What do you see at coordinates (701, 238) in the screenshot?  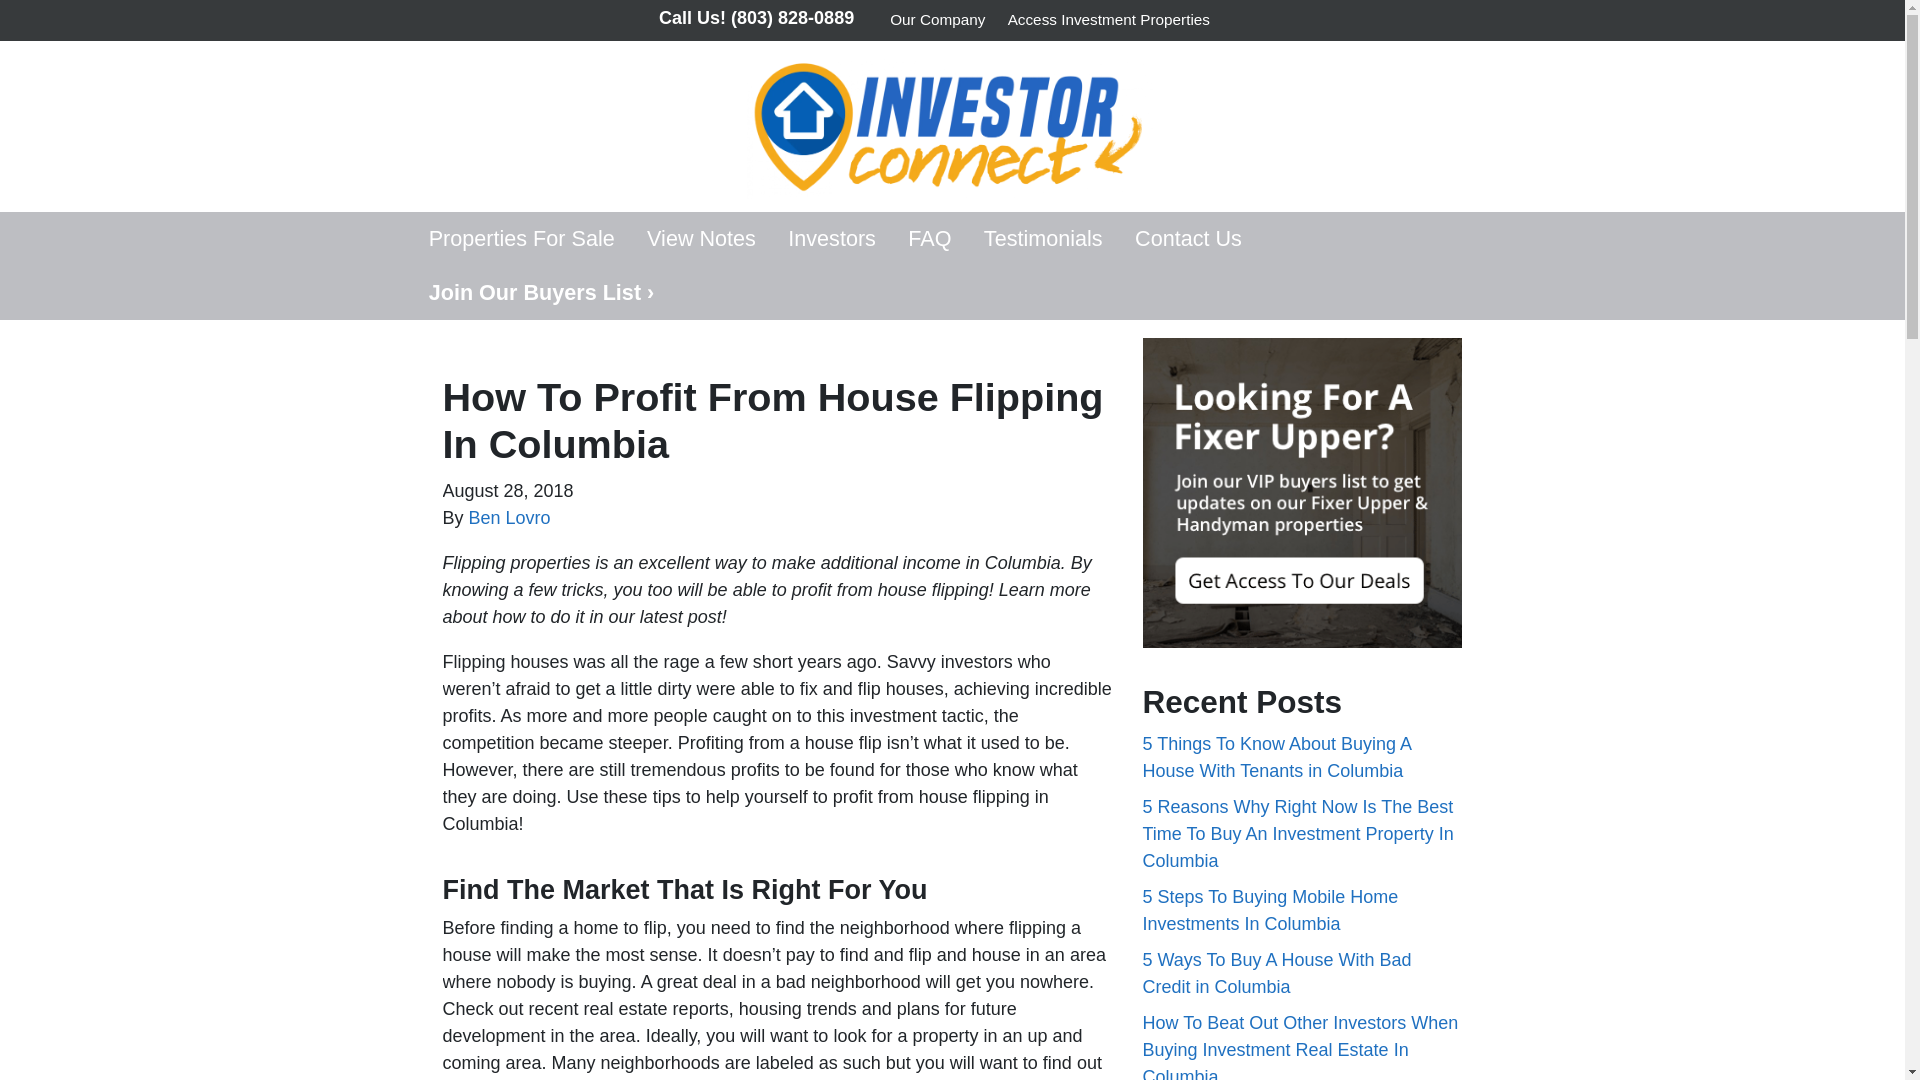 I see `View Notes` at bounding box center [701, 238].